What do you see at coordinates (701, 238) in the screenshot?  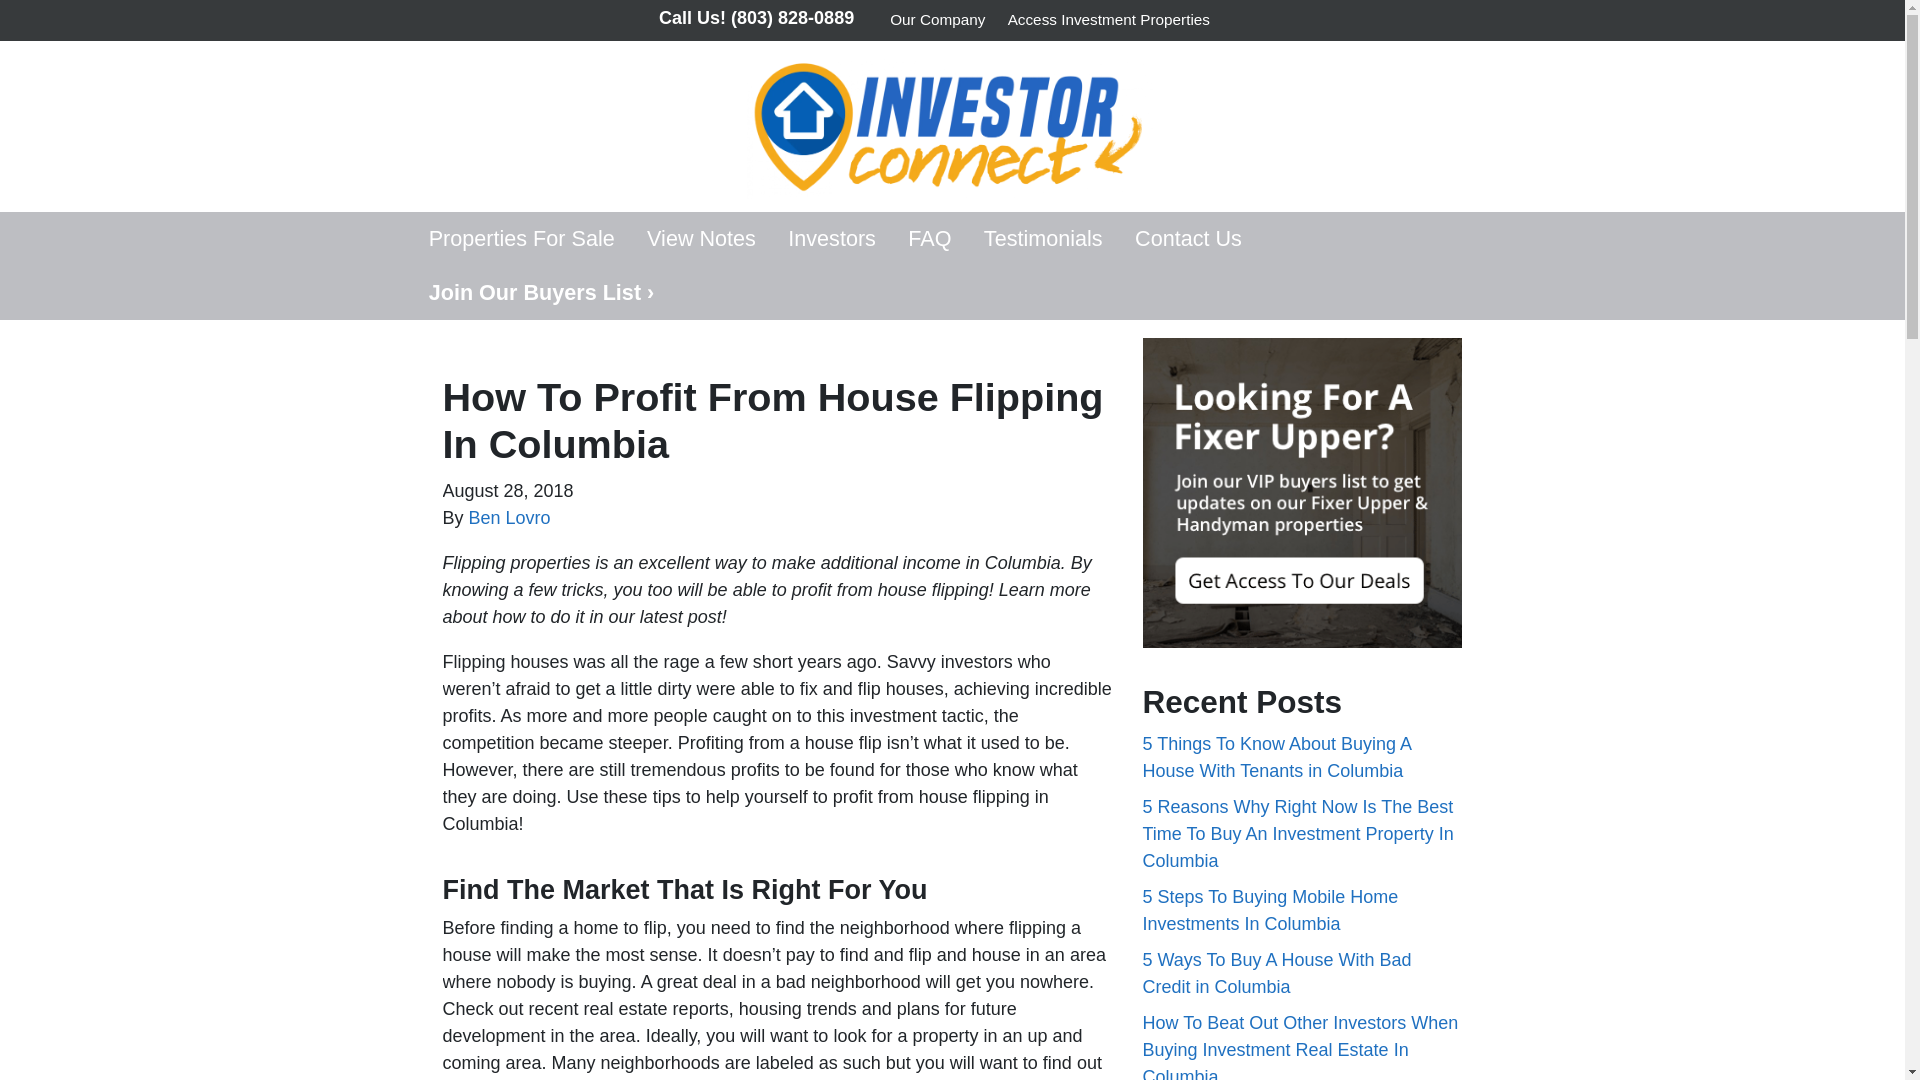 I see `View Notes` at bounding box center [701, 238].